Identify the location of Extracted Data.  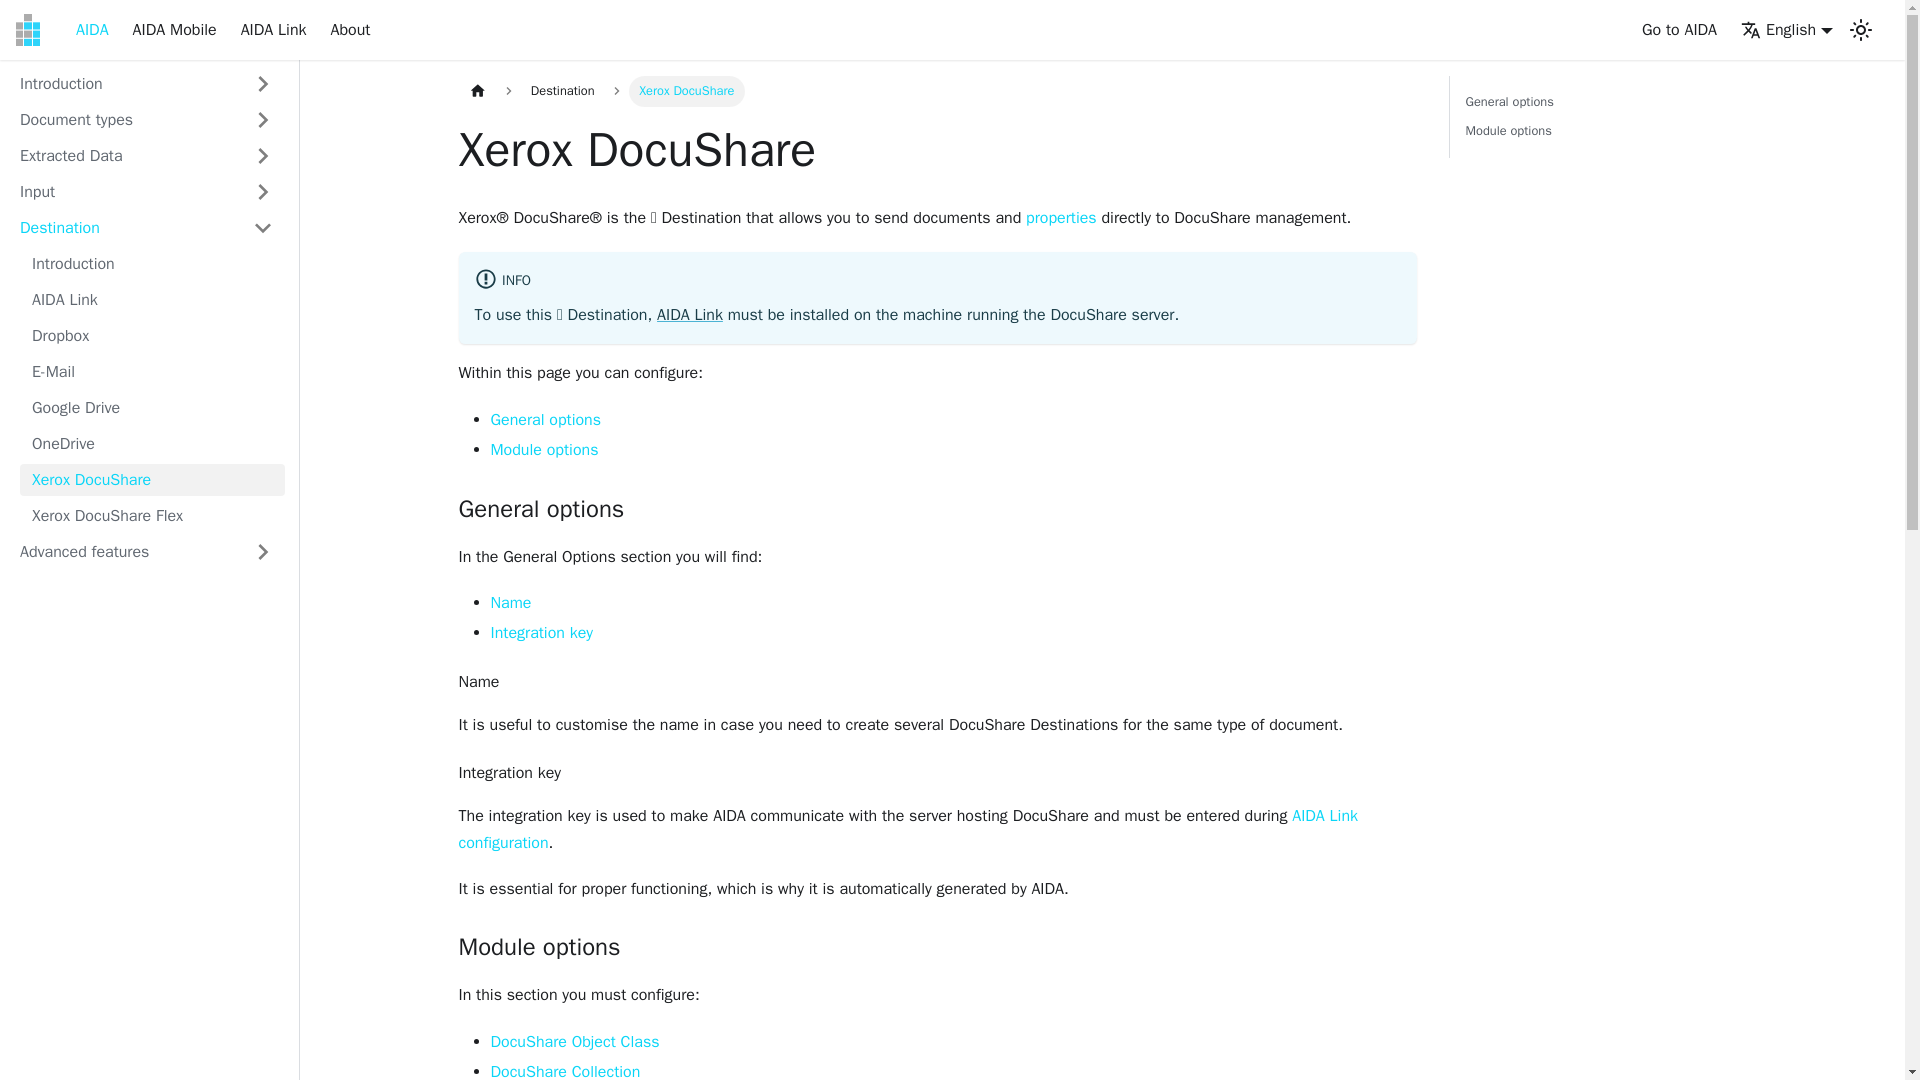
(146, 156).